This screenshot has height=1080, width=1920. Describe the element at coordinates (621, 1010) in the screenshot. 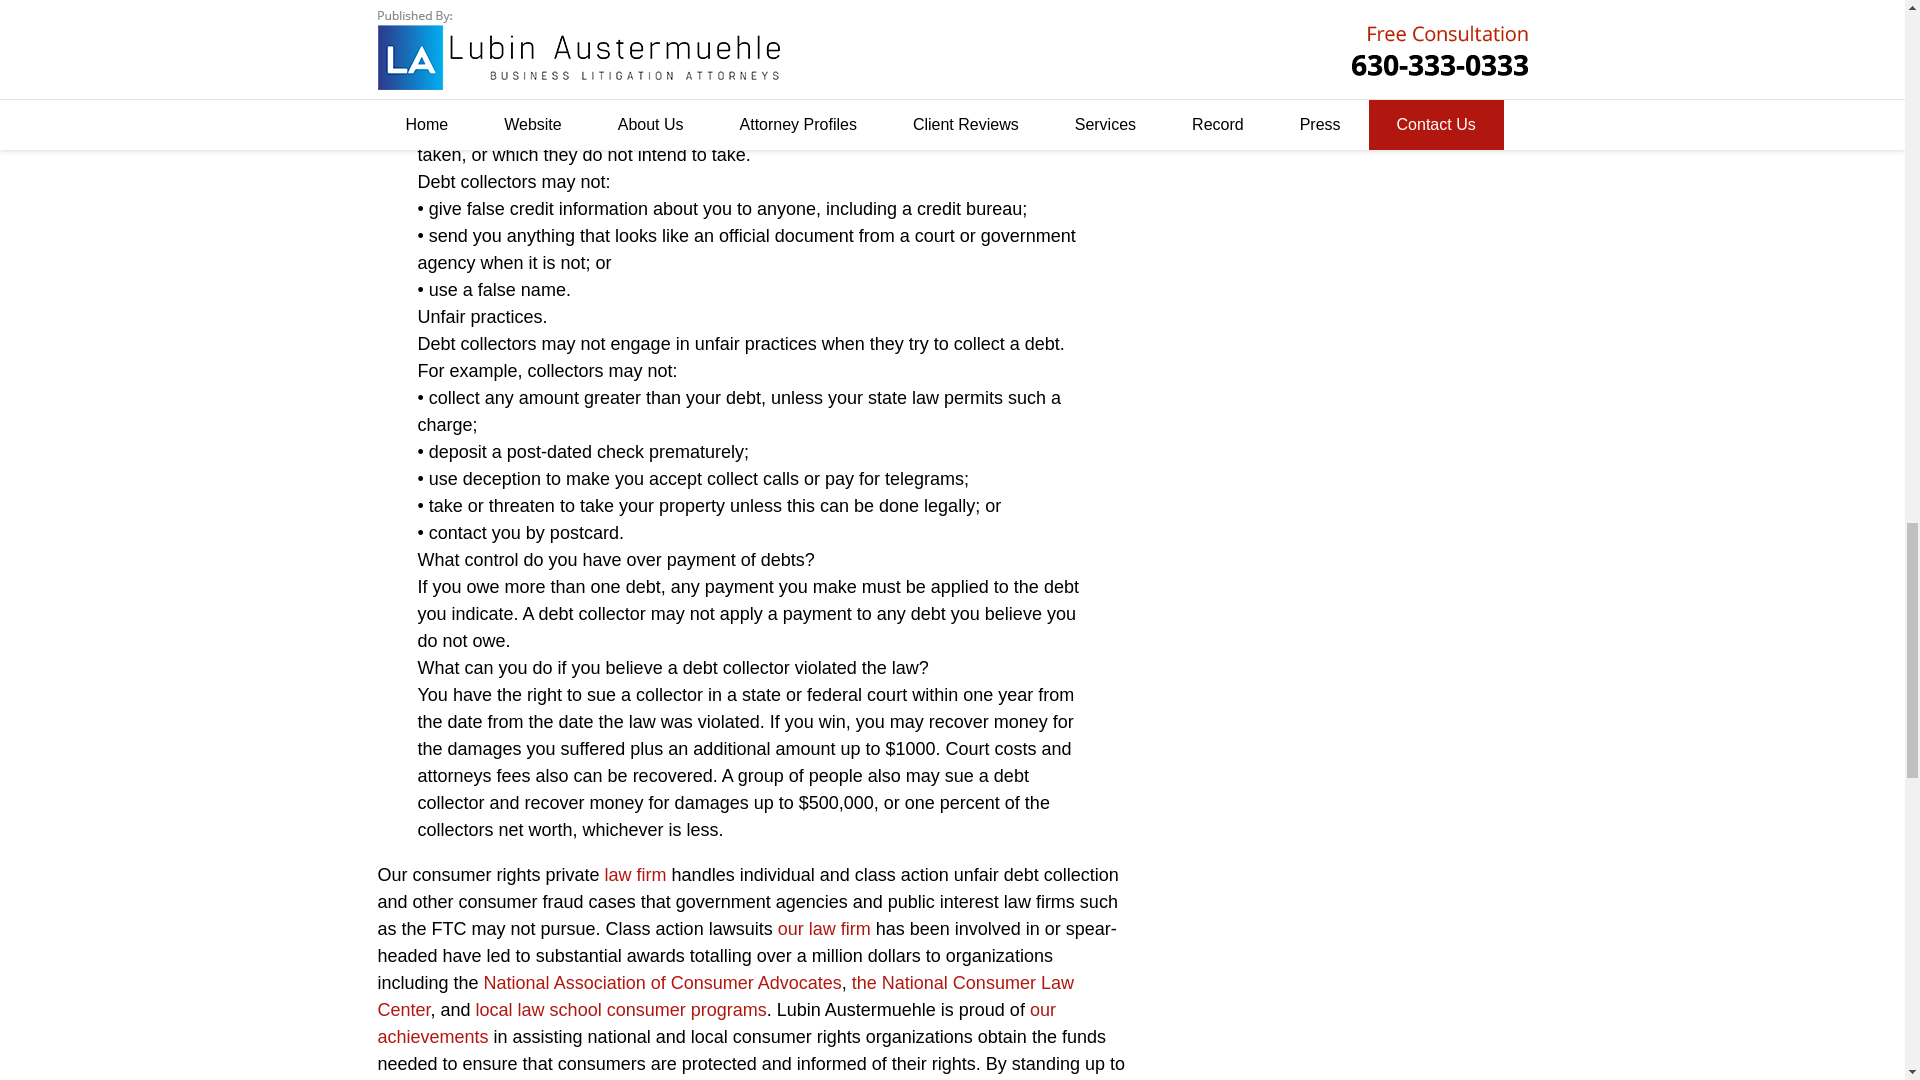

I see `local law school consumer programs` at that location.